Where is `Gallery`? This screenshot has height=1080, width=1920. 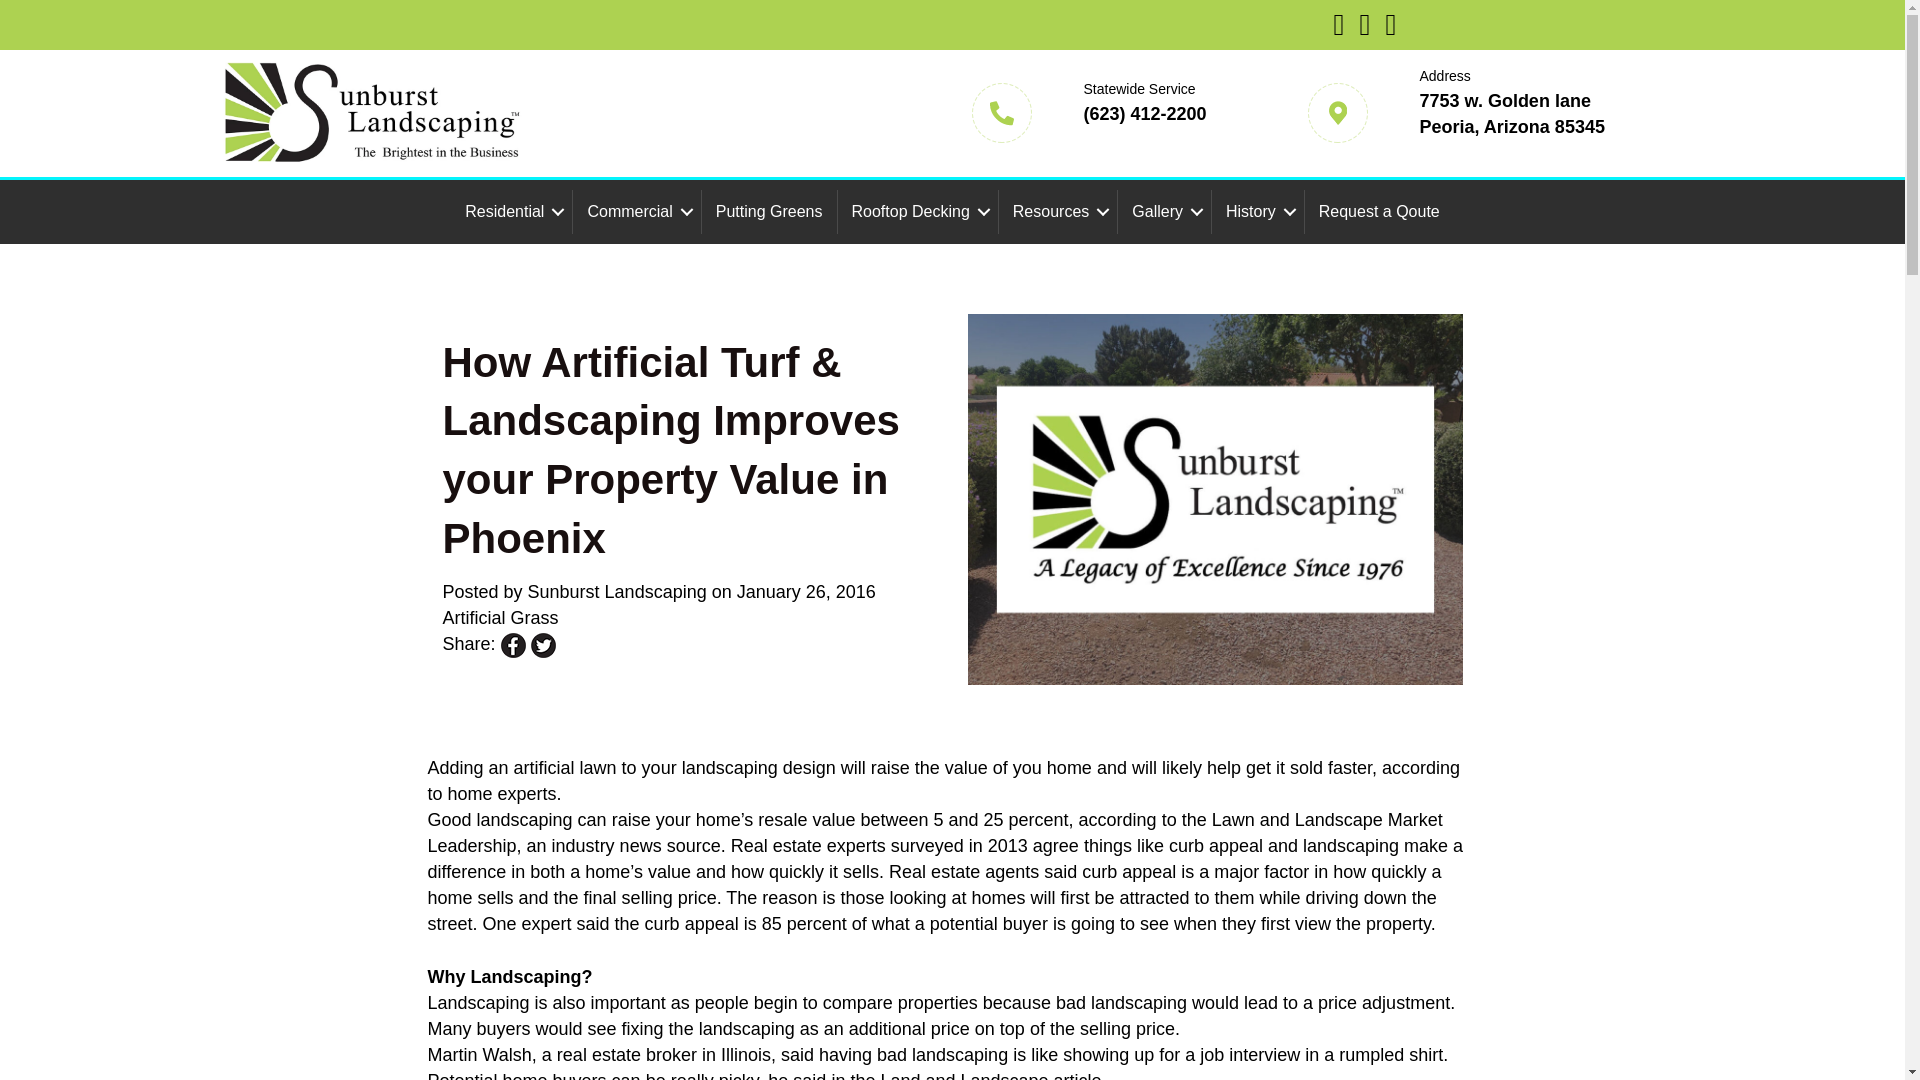 Gallery is located at coordinates (1164, 212).